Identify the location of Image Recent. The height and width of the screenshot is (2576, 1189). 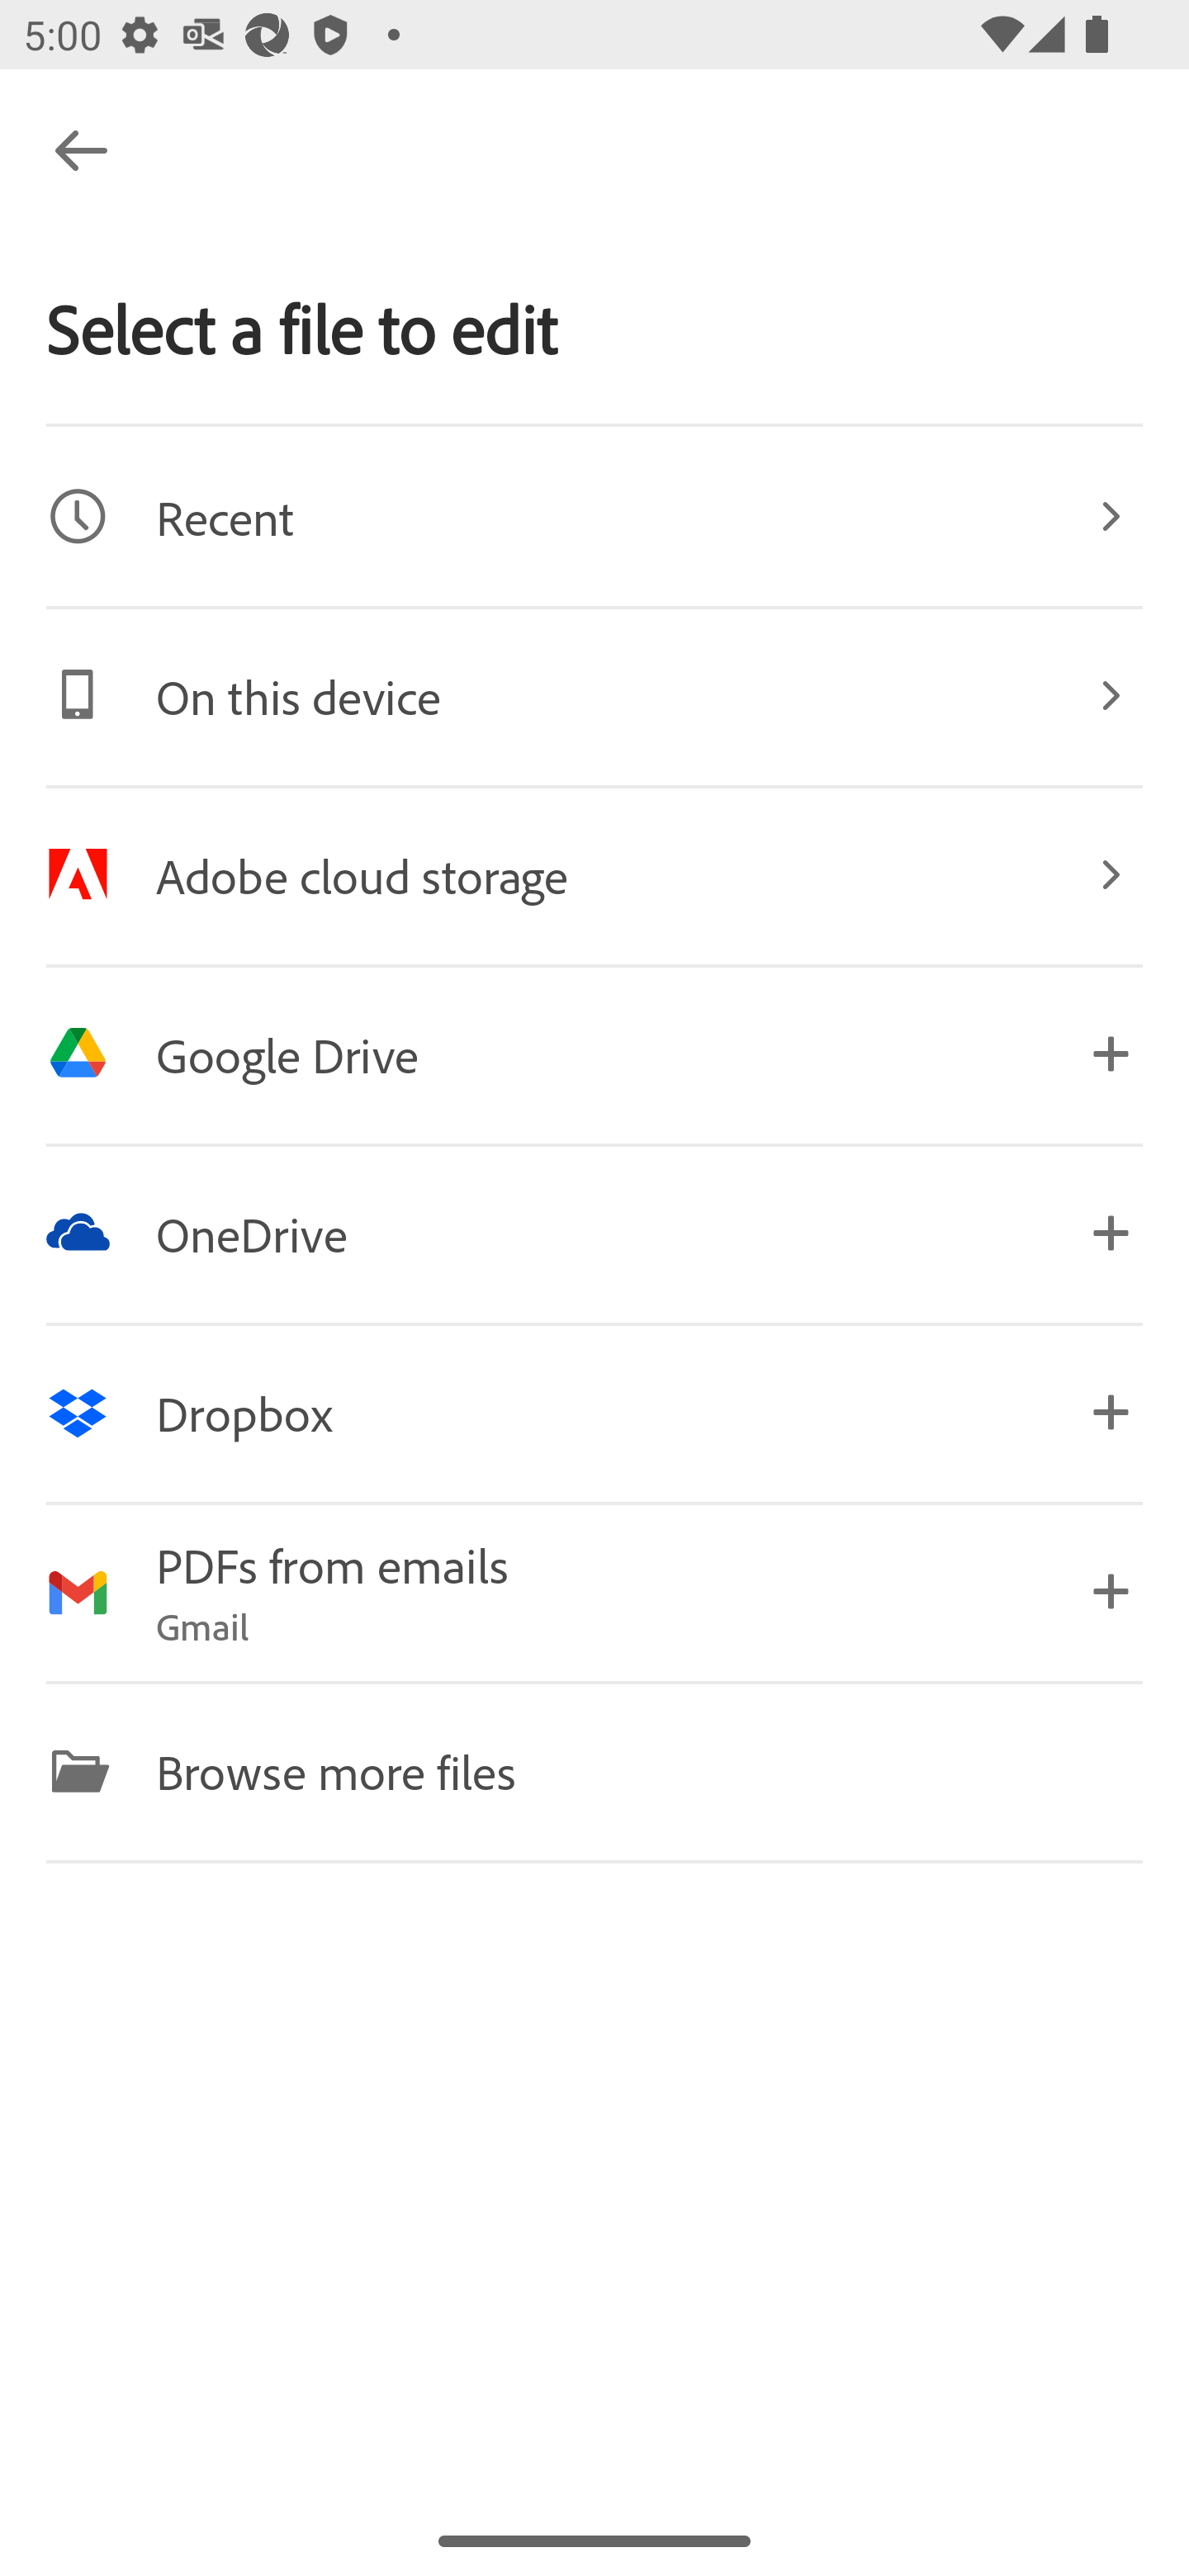
(594, 516).